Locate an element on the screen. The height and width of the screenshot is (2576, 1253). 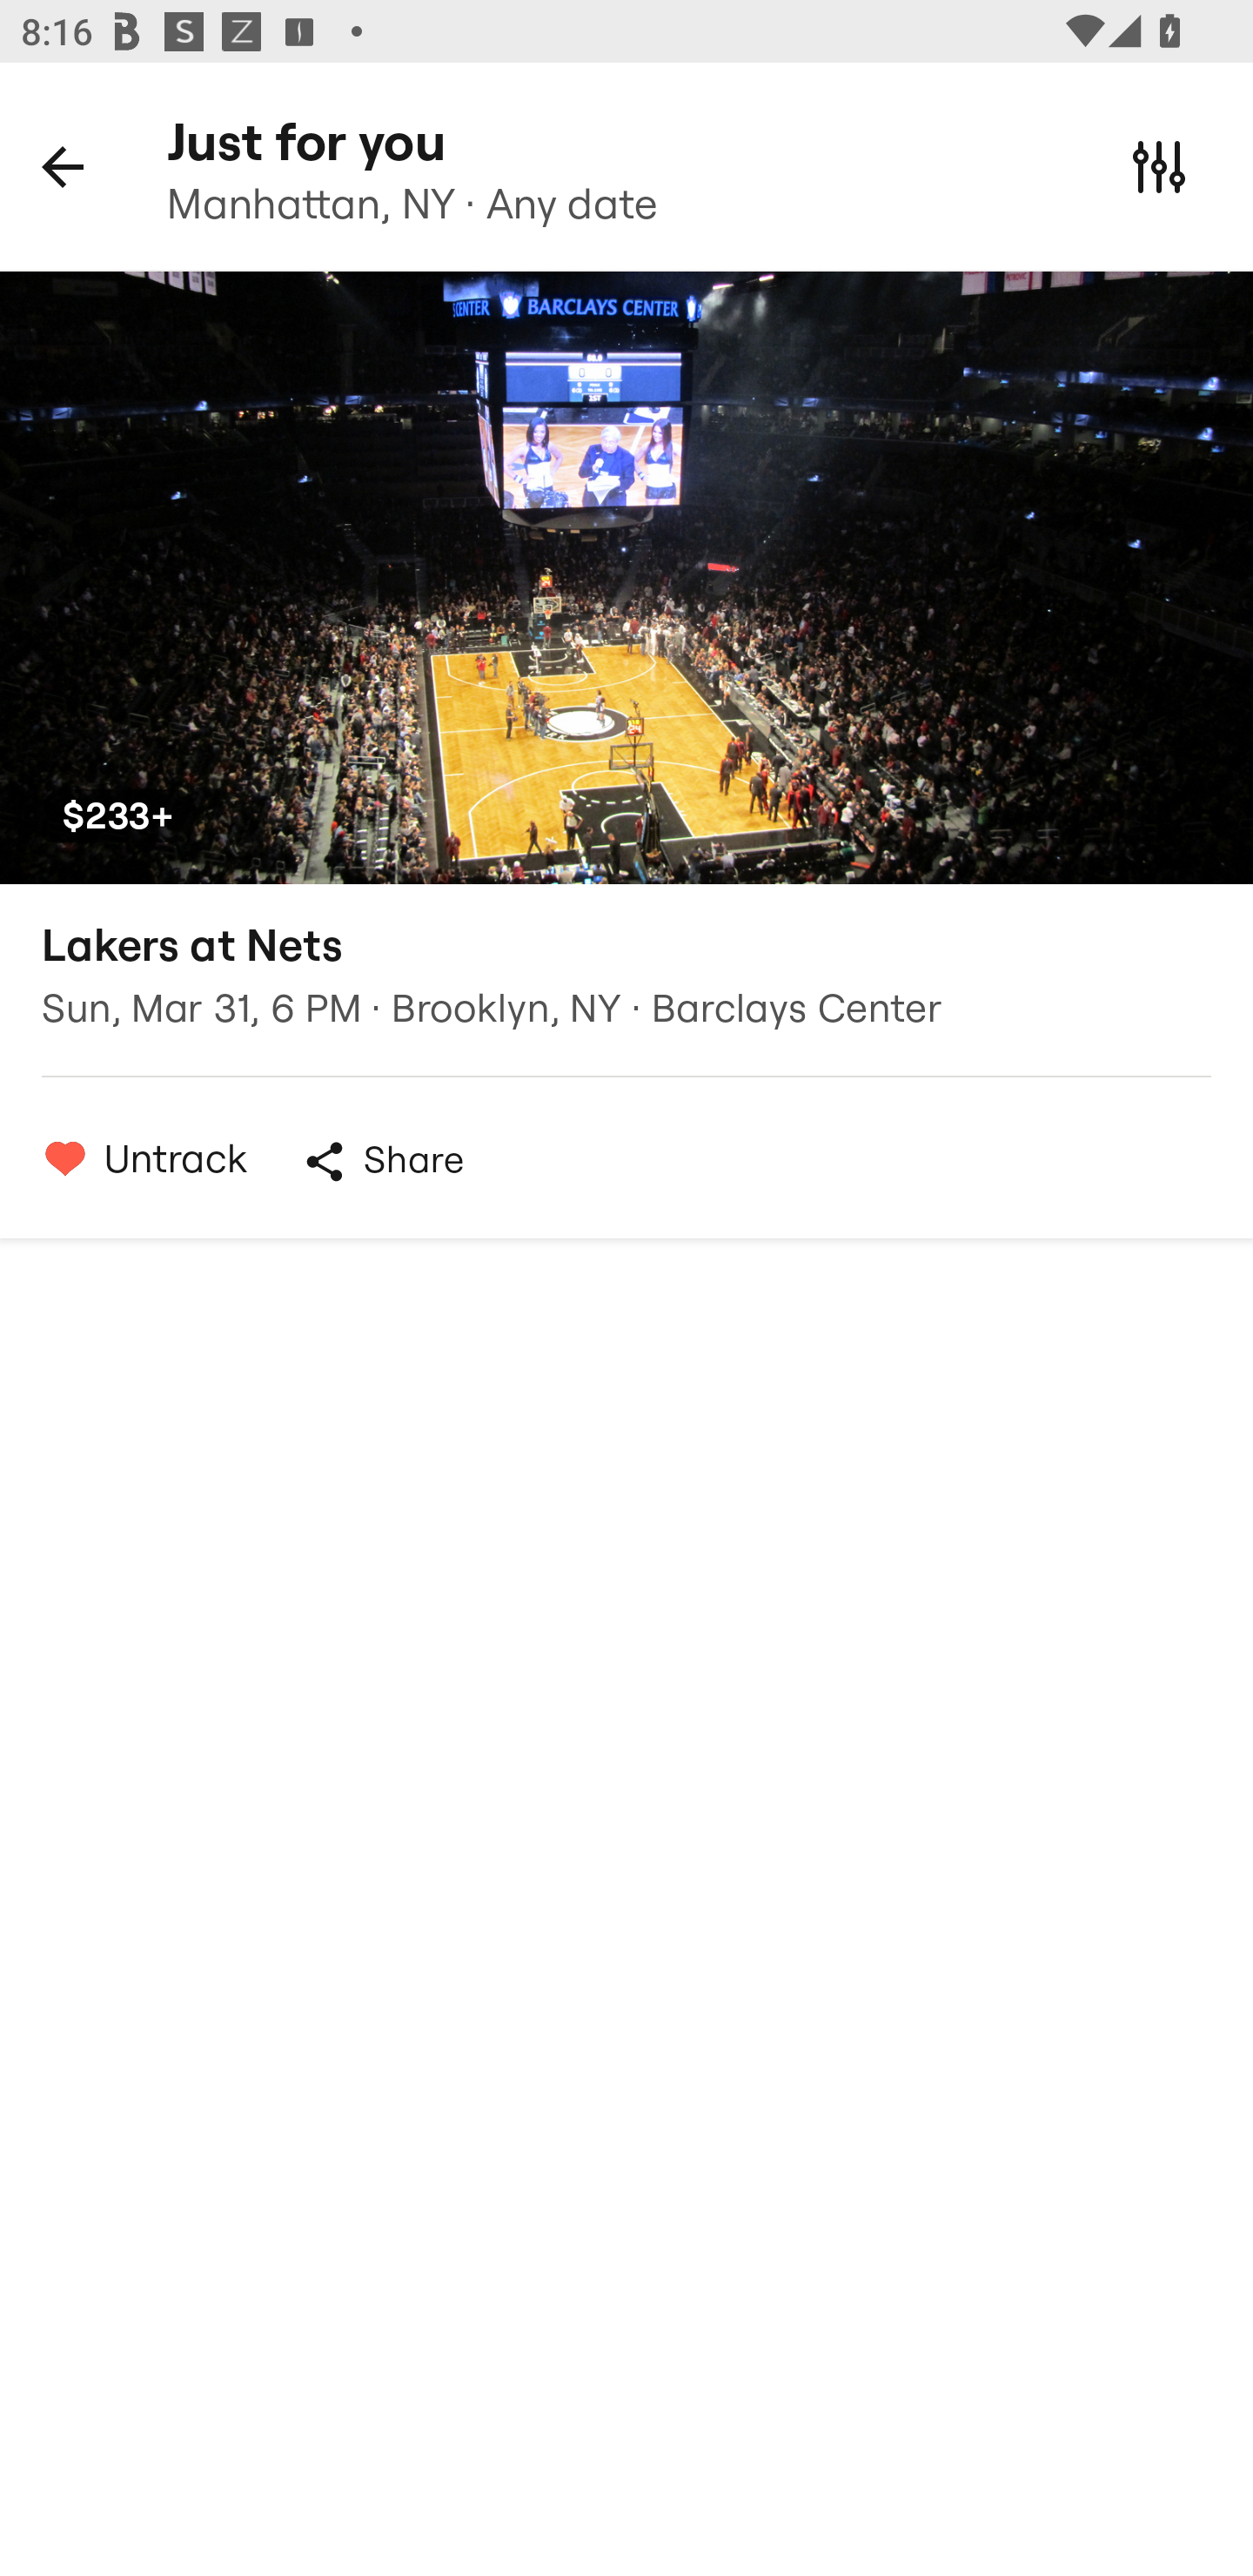
Untrack is located at coordinates (137, 1157).